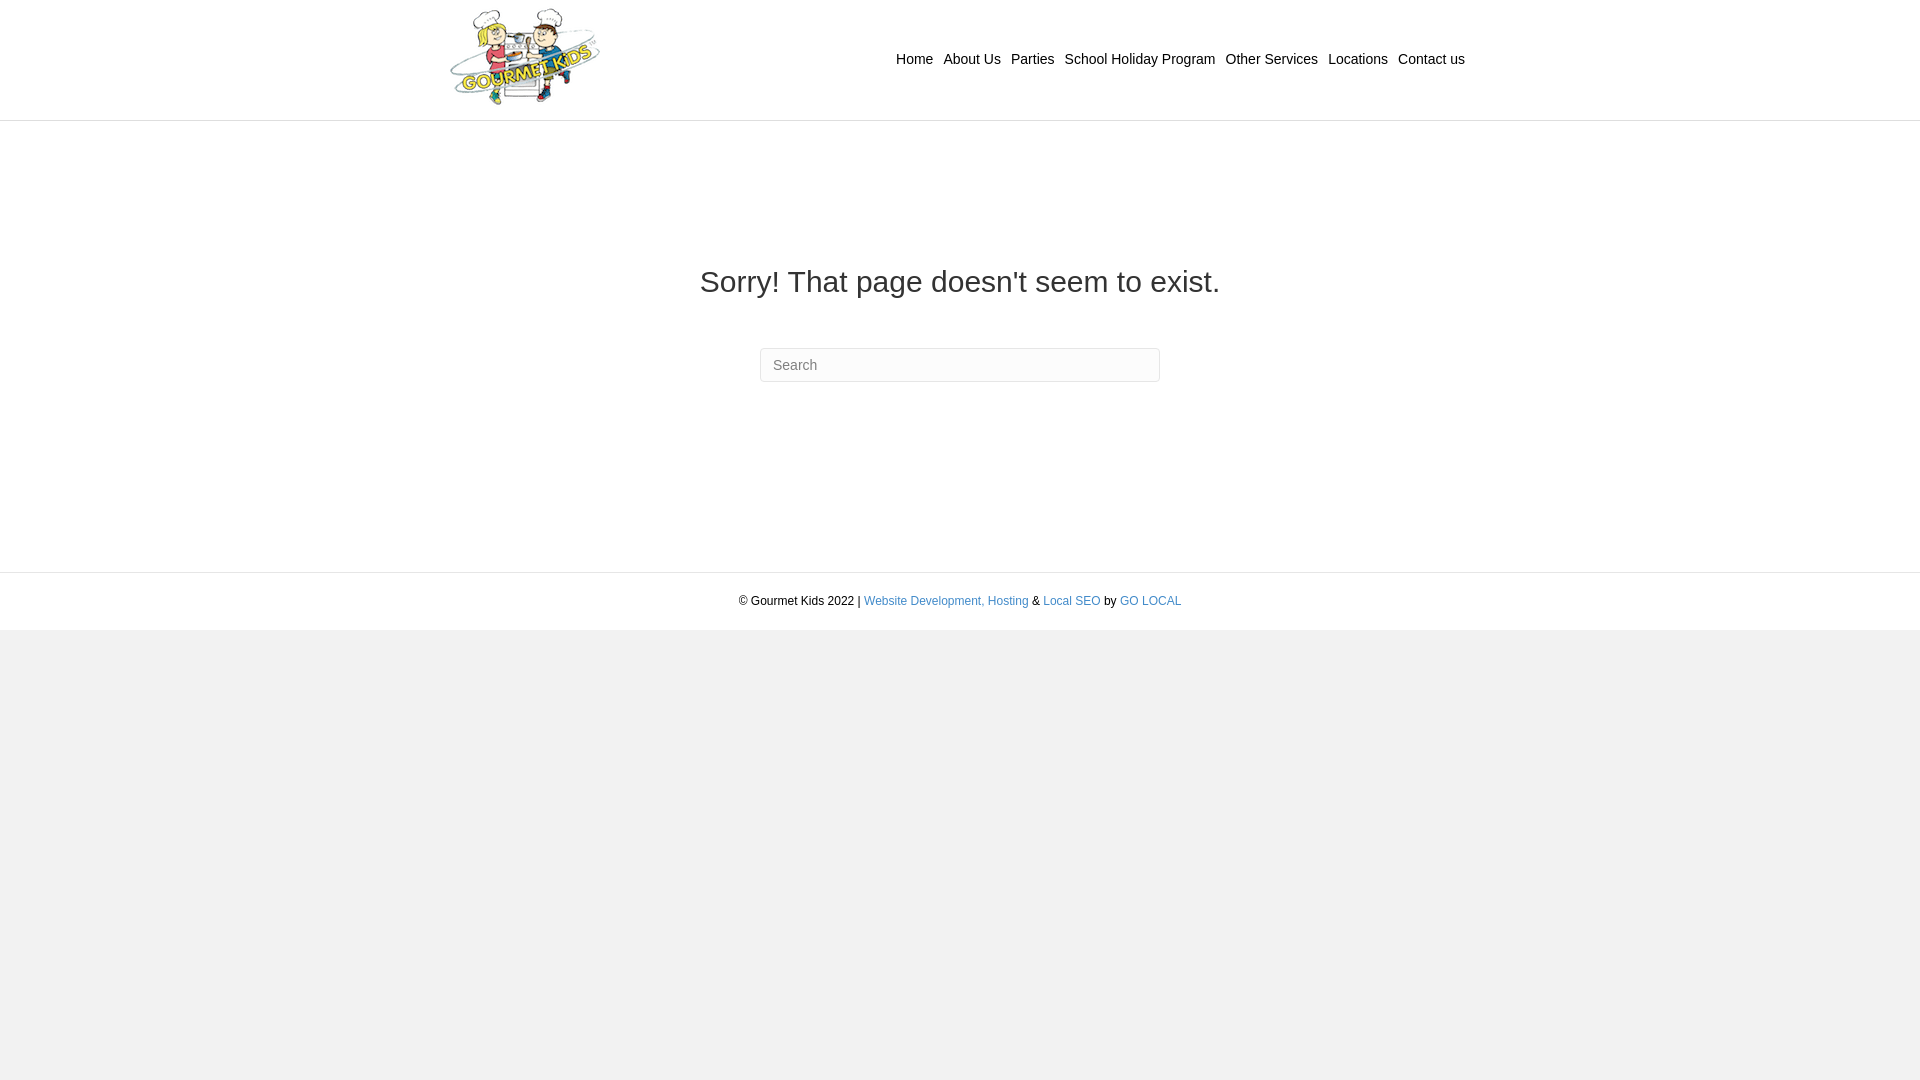  Describe the element at coordinates (1140, 60) in the screenshot. I see `School Holiday Program` at that location.